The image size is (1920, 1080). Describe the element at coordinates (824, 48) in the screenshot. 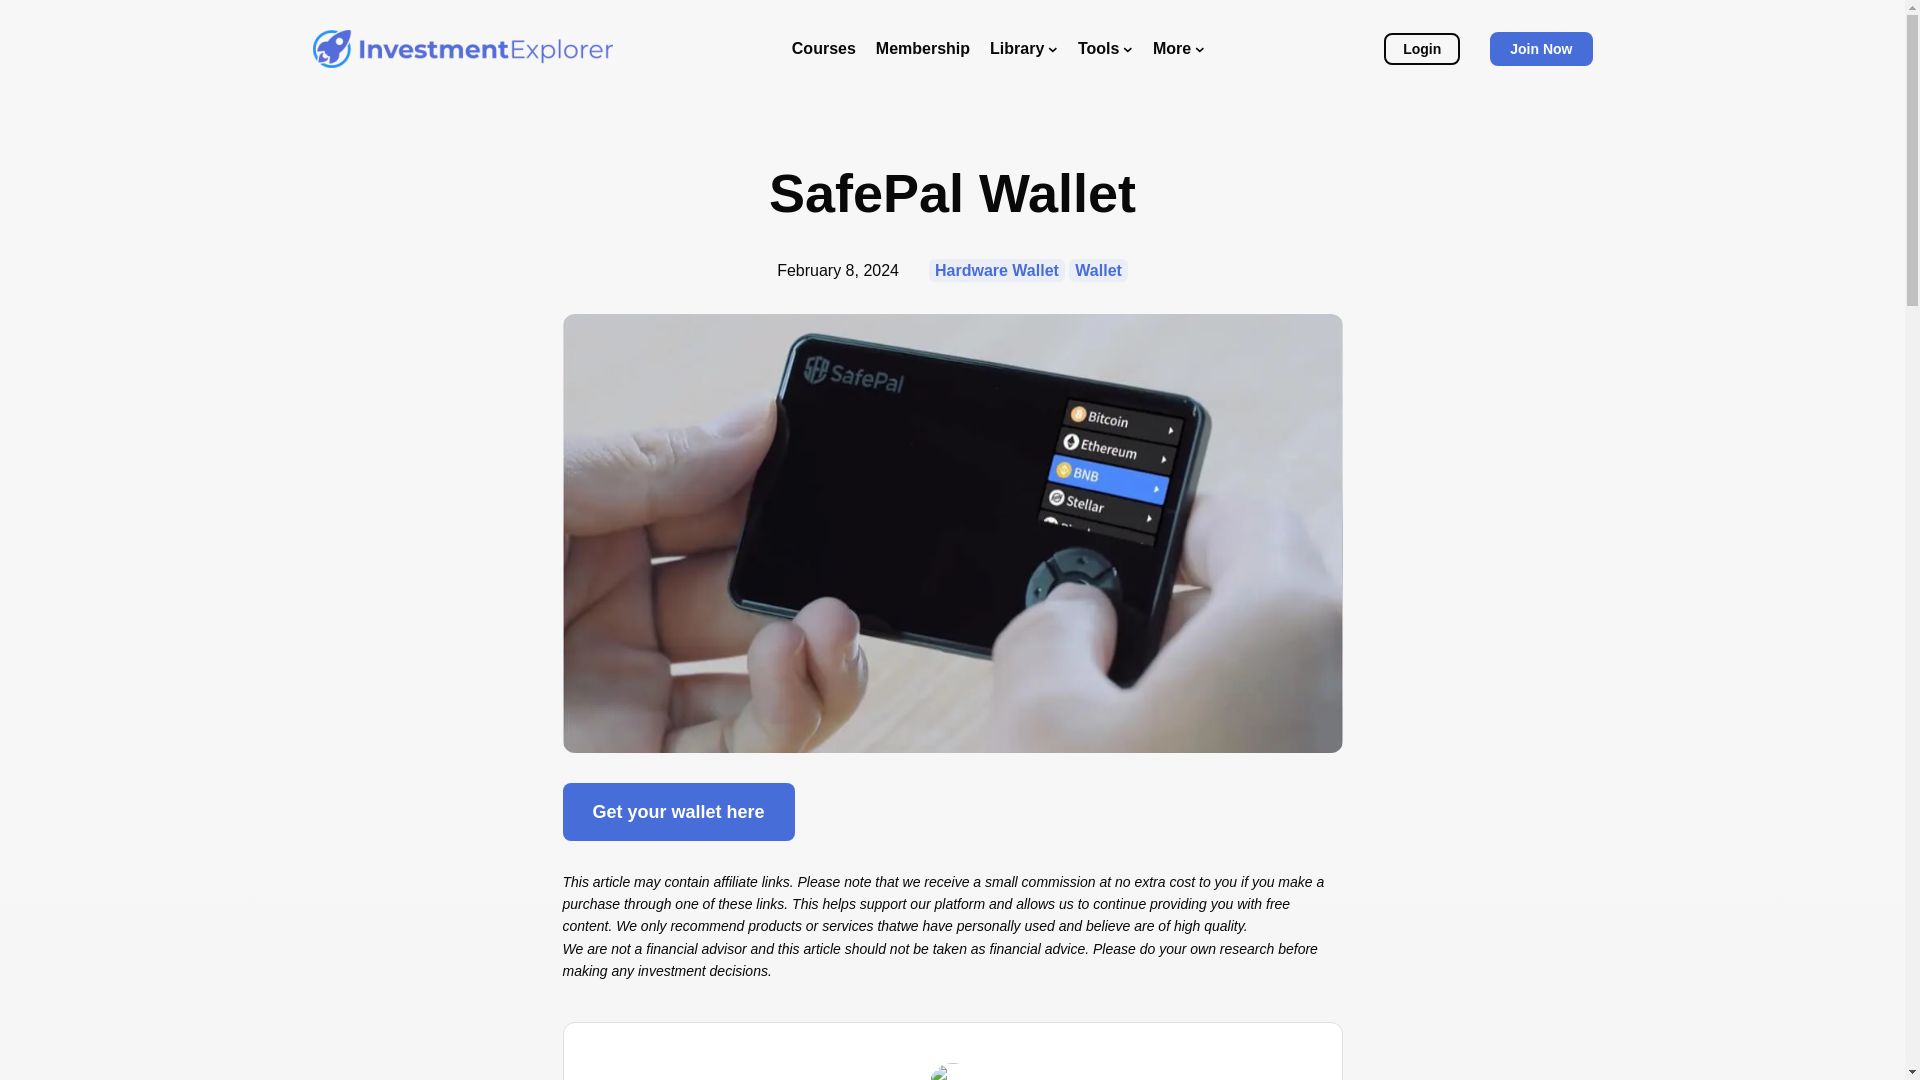

I see `Courses` at that location.